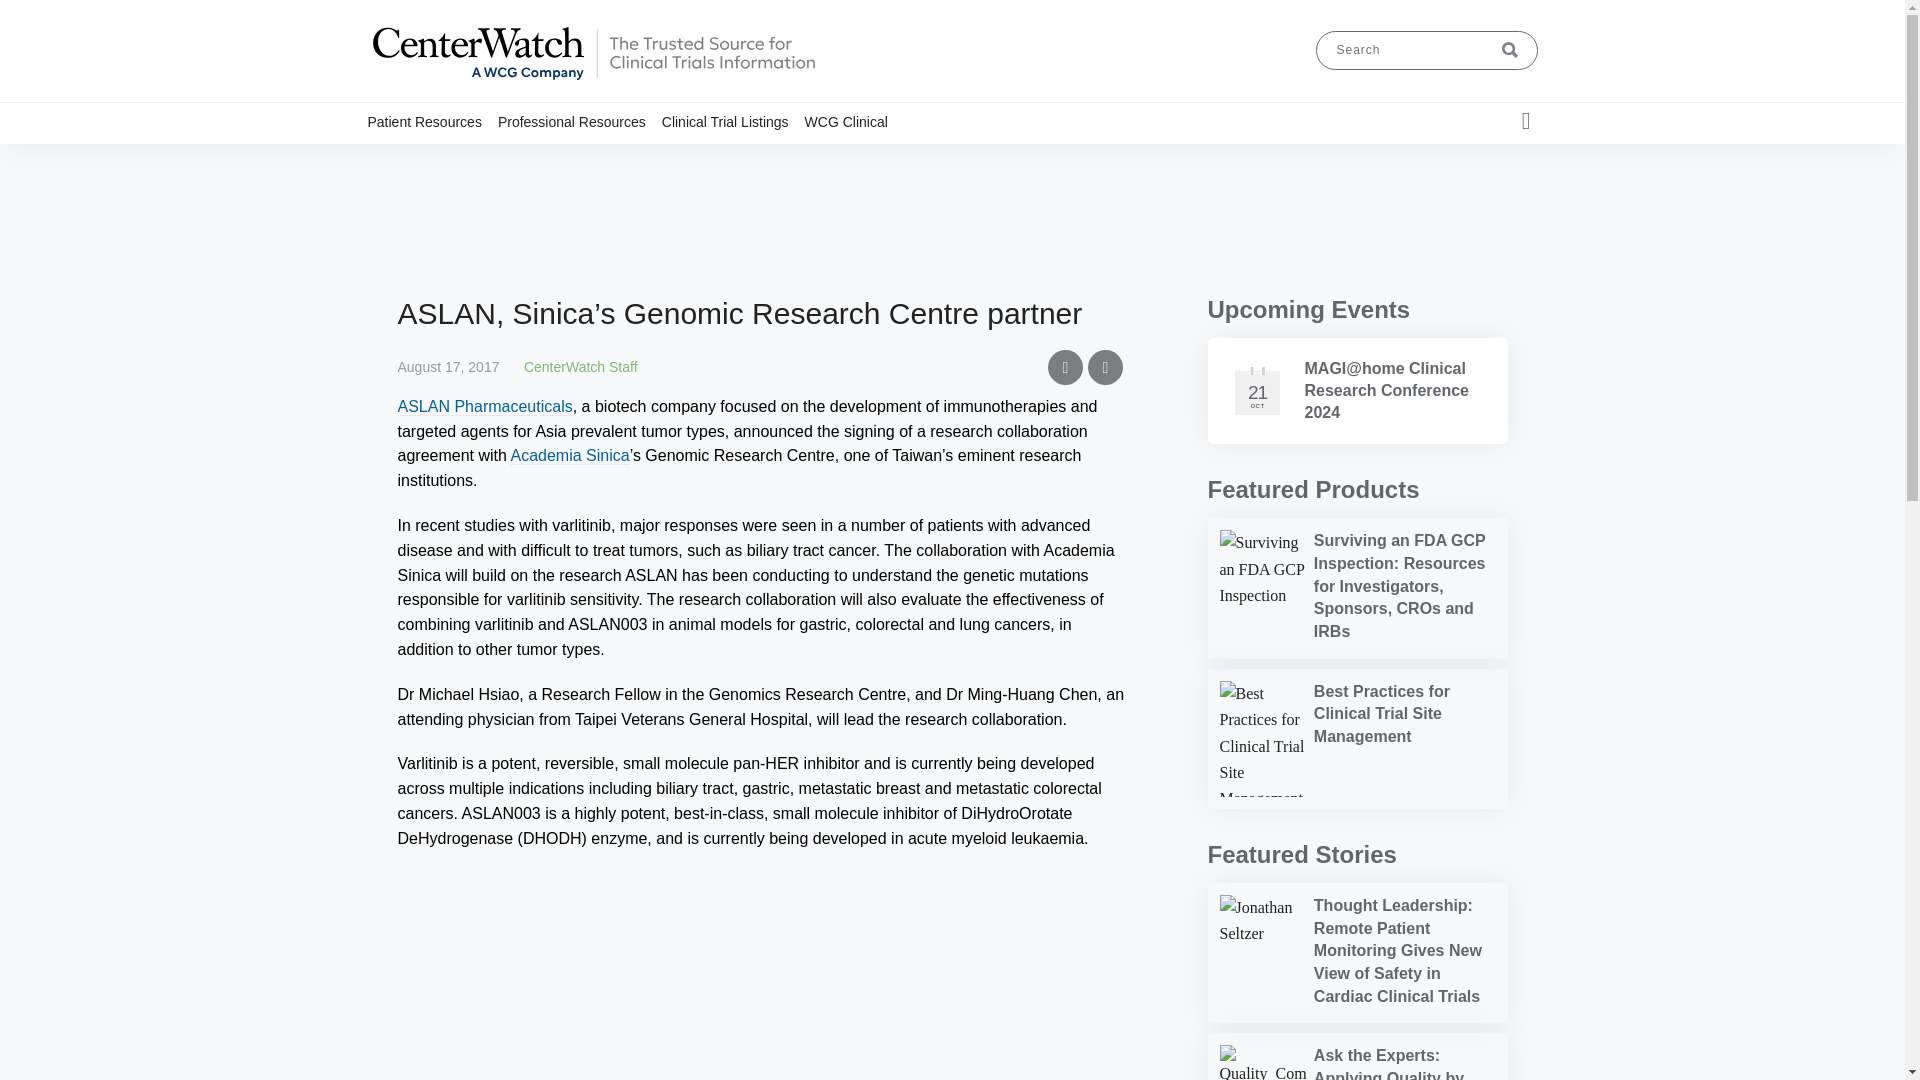 Image resolution: width=1920 pixels, height=1080 pixels. What do you see at coordinates (624, 160) in the screenshot?
I see `Training Guides` at bounding box center [624, 160].